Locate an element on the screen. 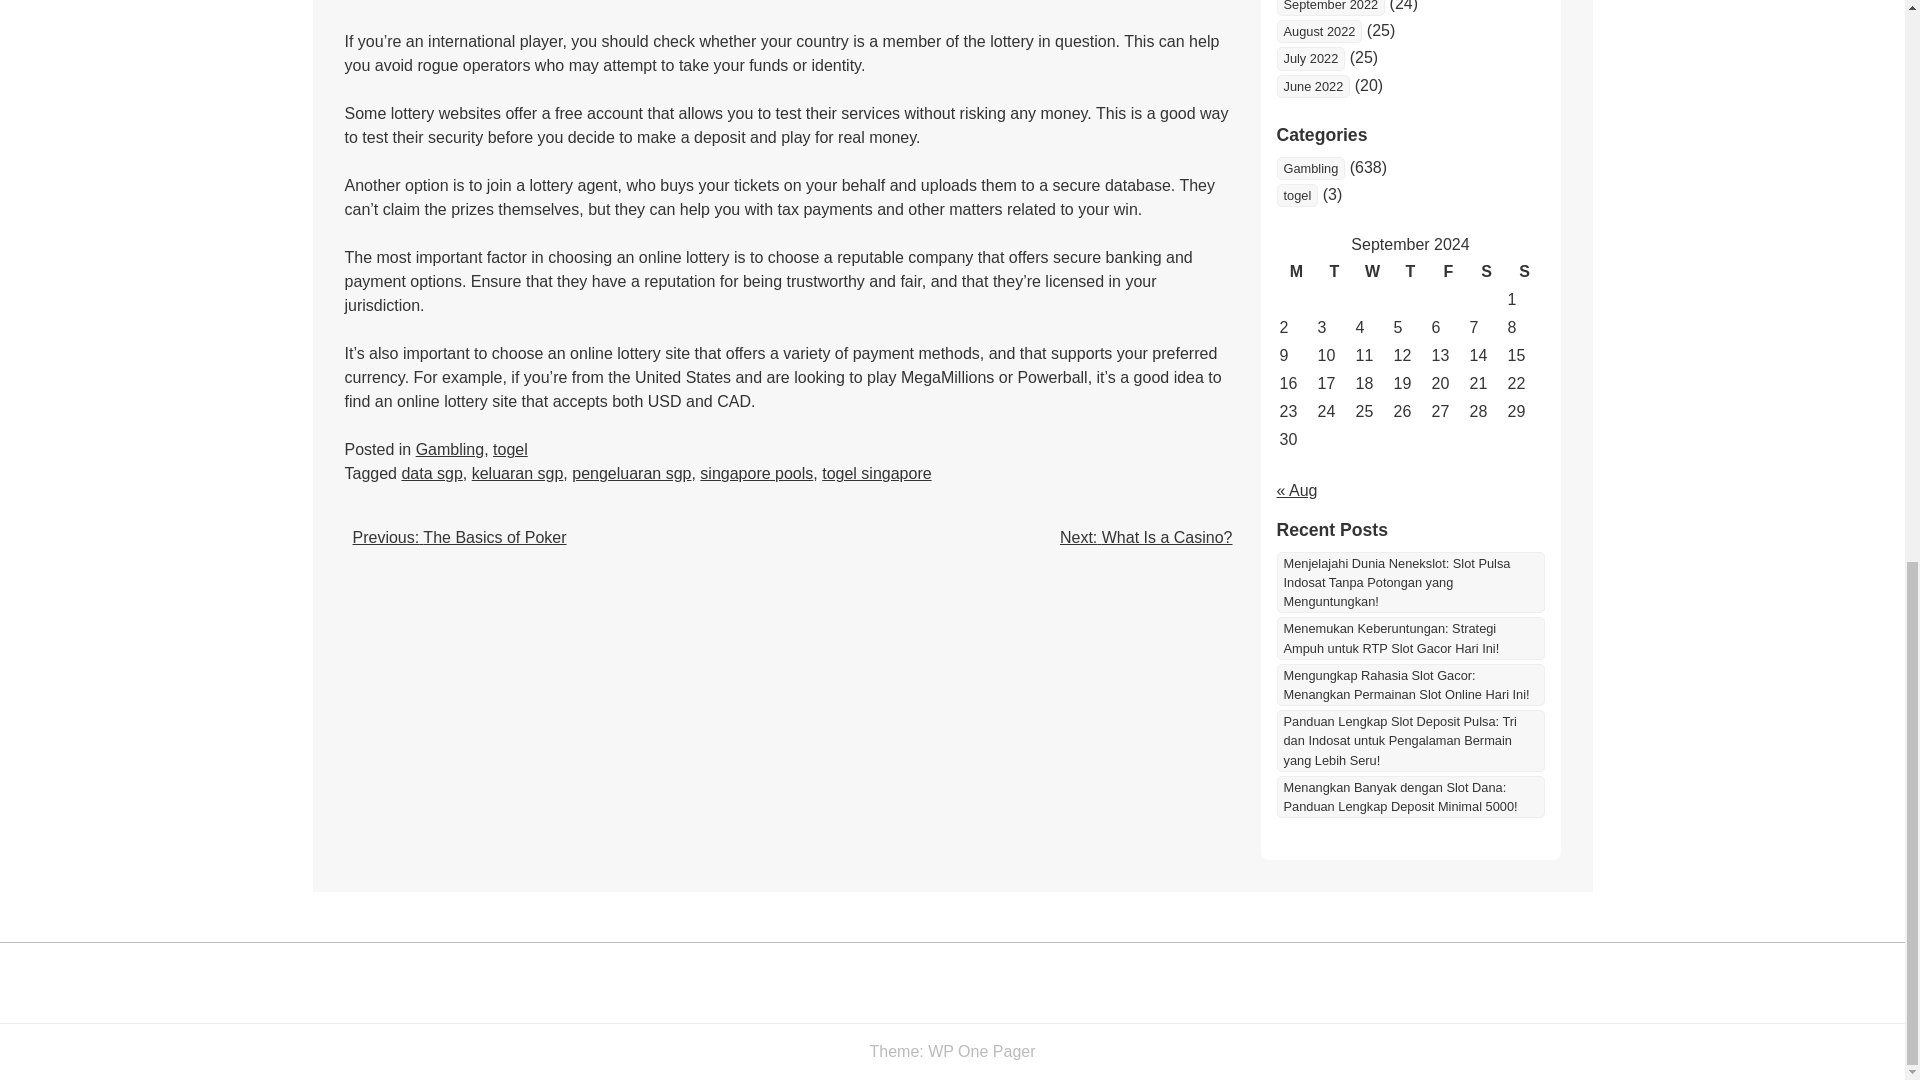 This screenshot has width=1920, height=1080. Next: What Is a Casino? is located at coordinates (1146, 538).